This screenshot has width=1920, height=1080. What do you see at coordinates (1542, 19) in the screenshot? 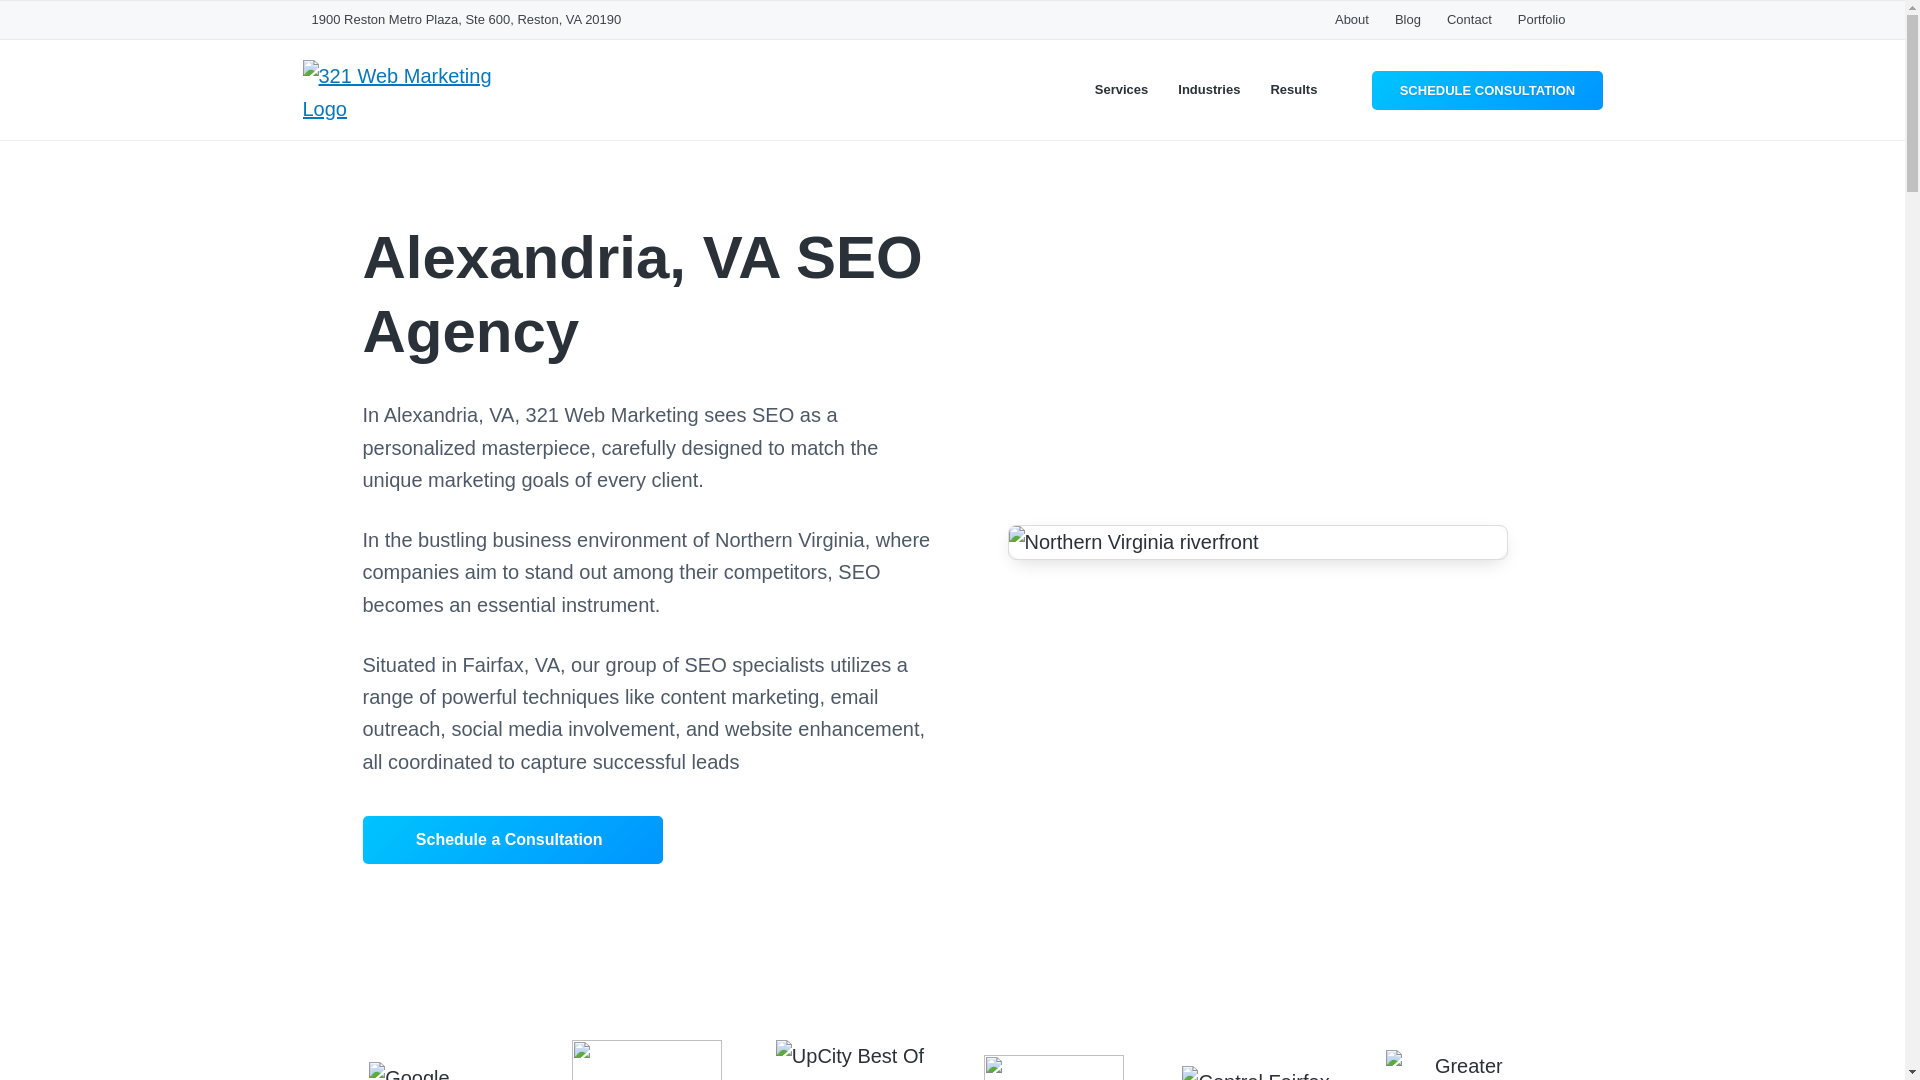
I see `Portfolio` at bounding box center [1542, 19].